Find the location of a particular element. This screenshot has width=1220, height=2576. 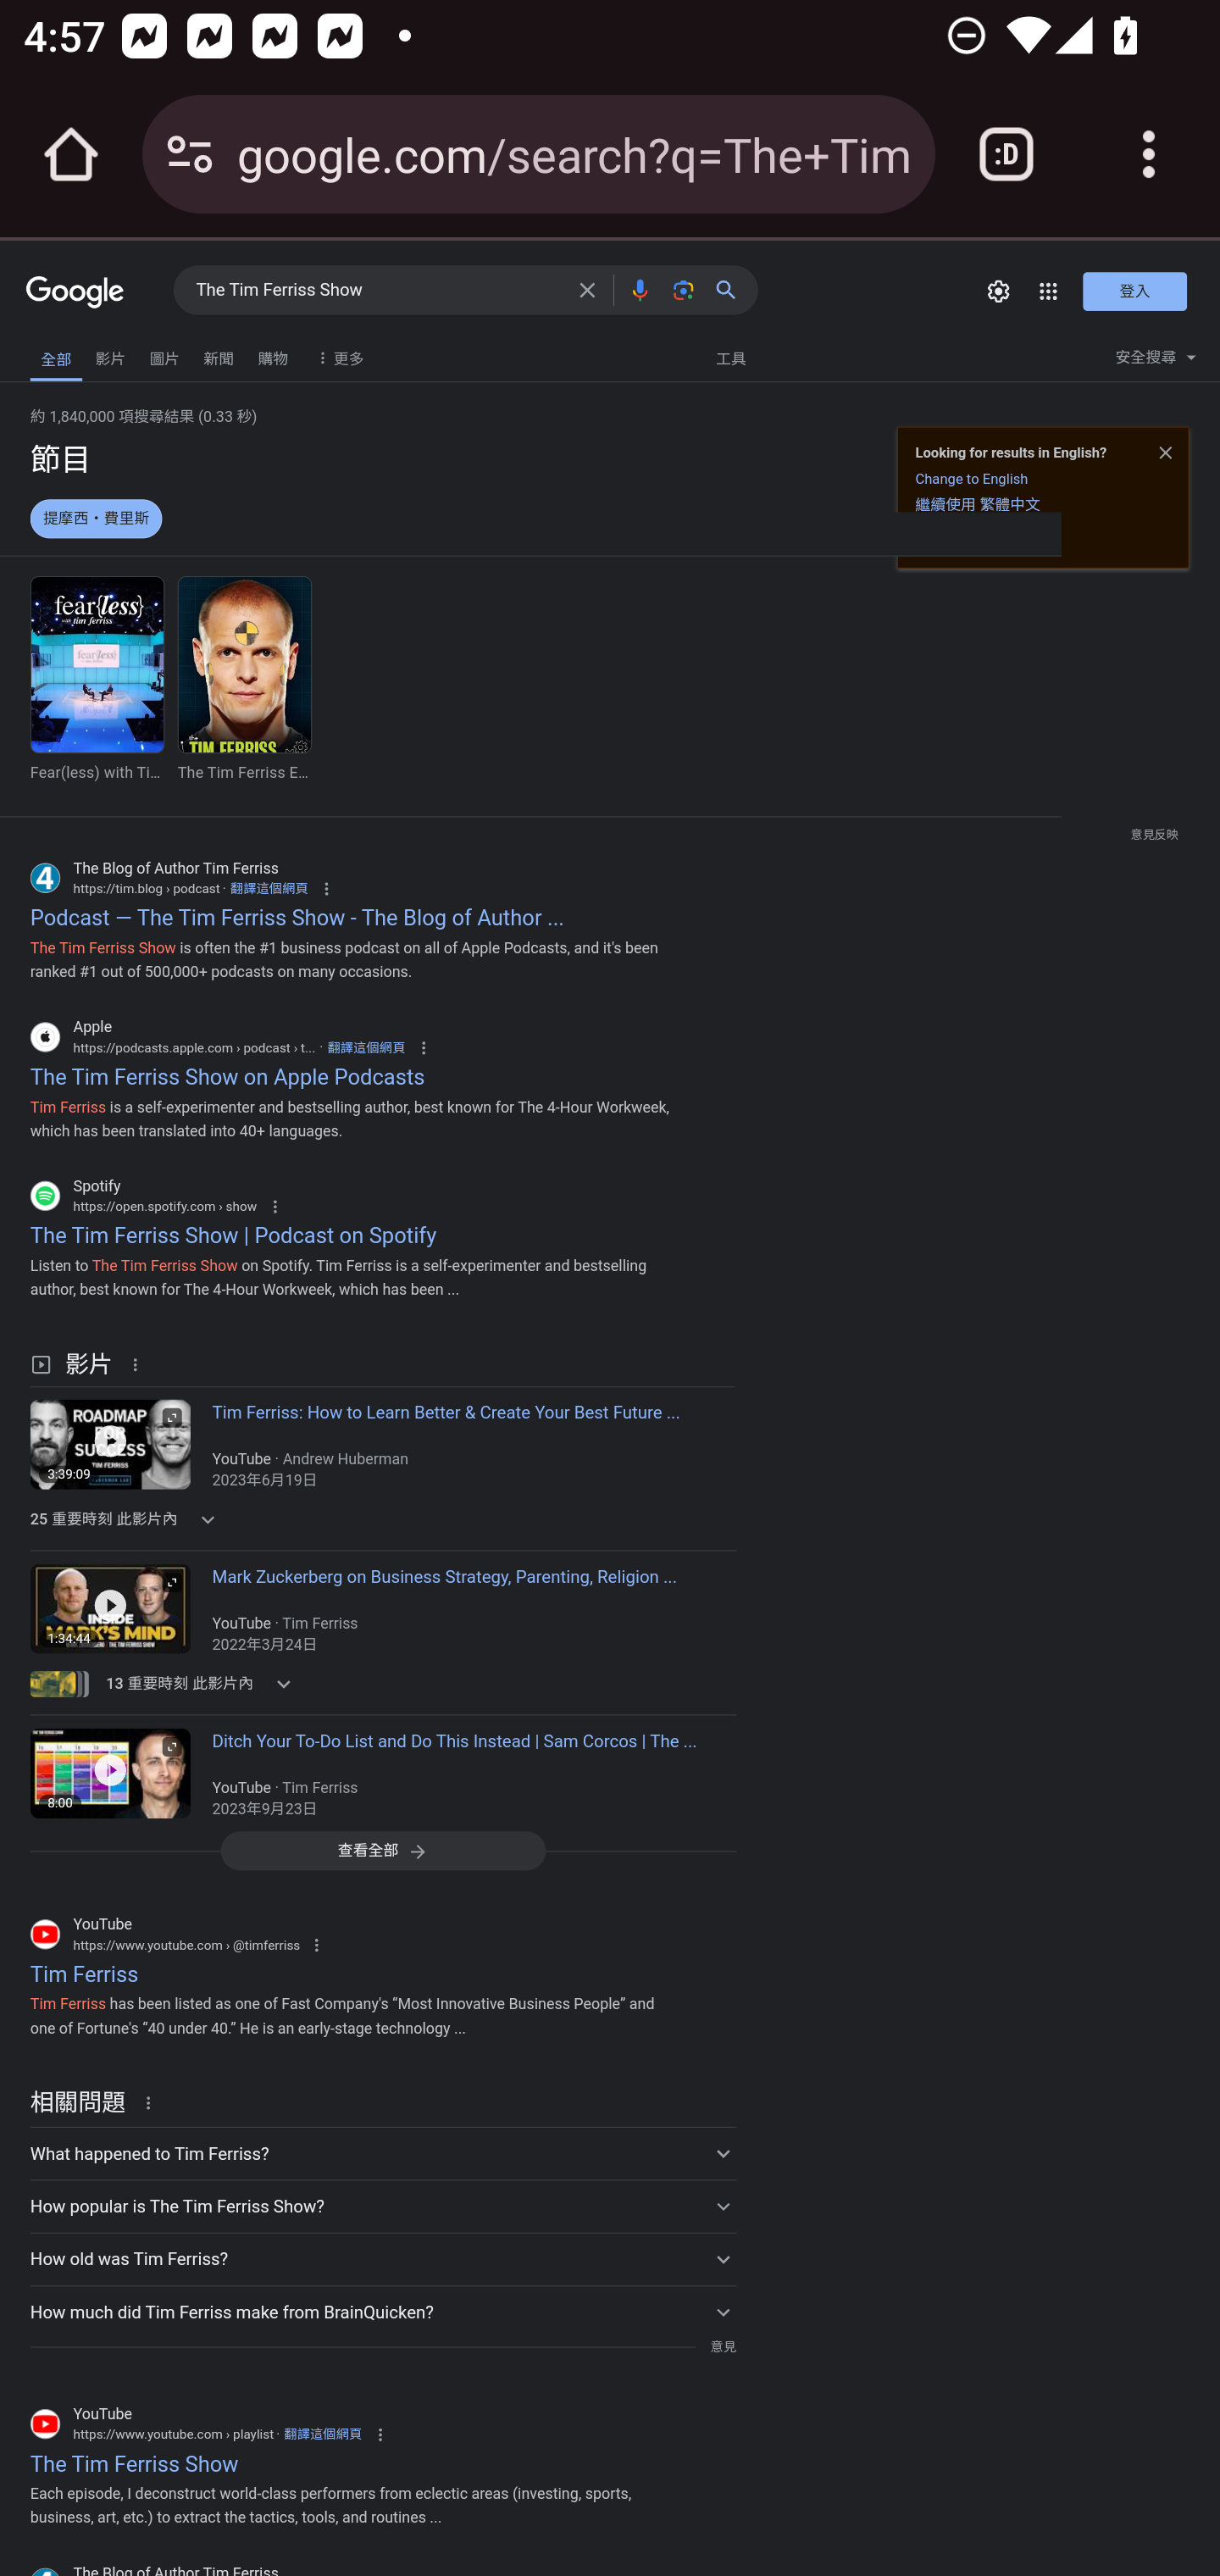

新聞 is located at coordinates (219, 355).